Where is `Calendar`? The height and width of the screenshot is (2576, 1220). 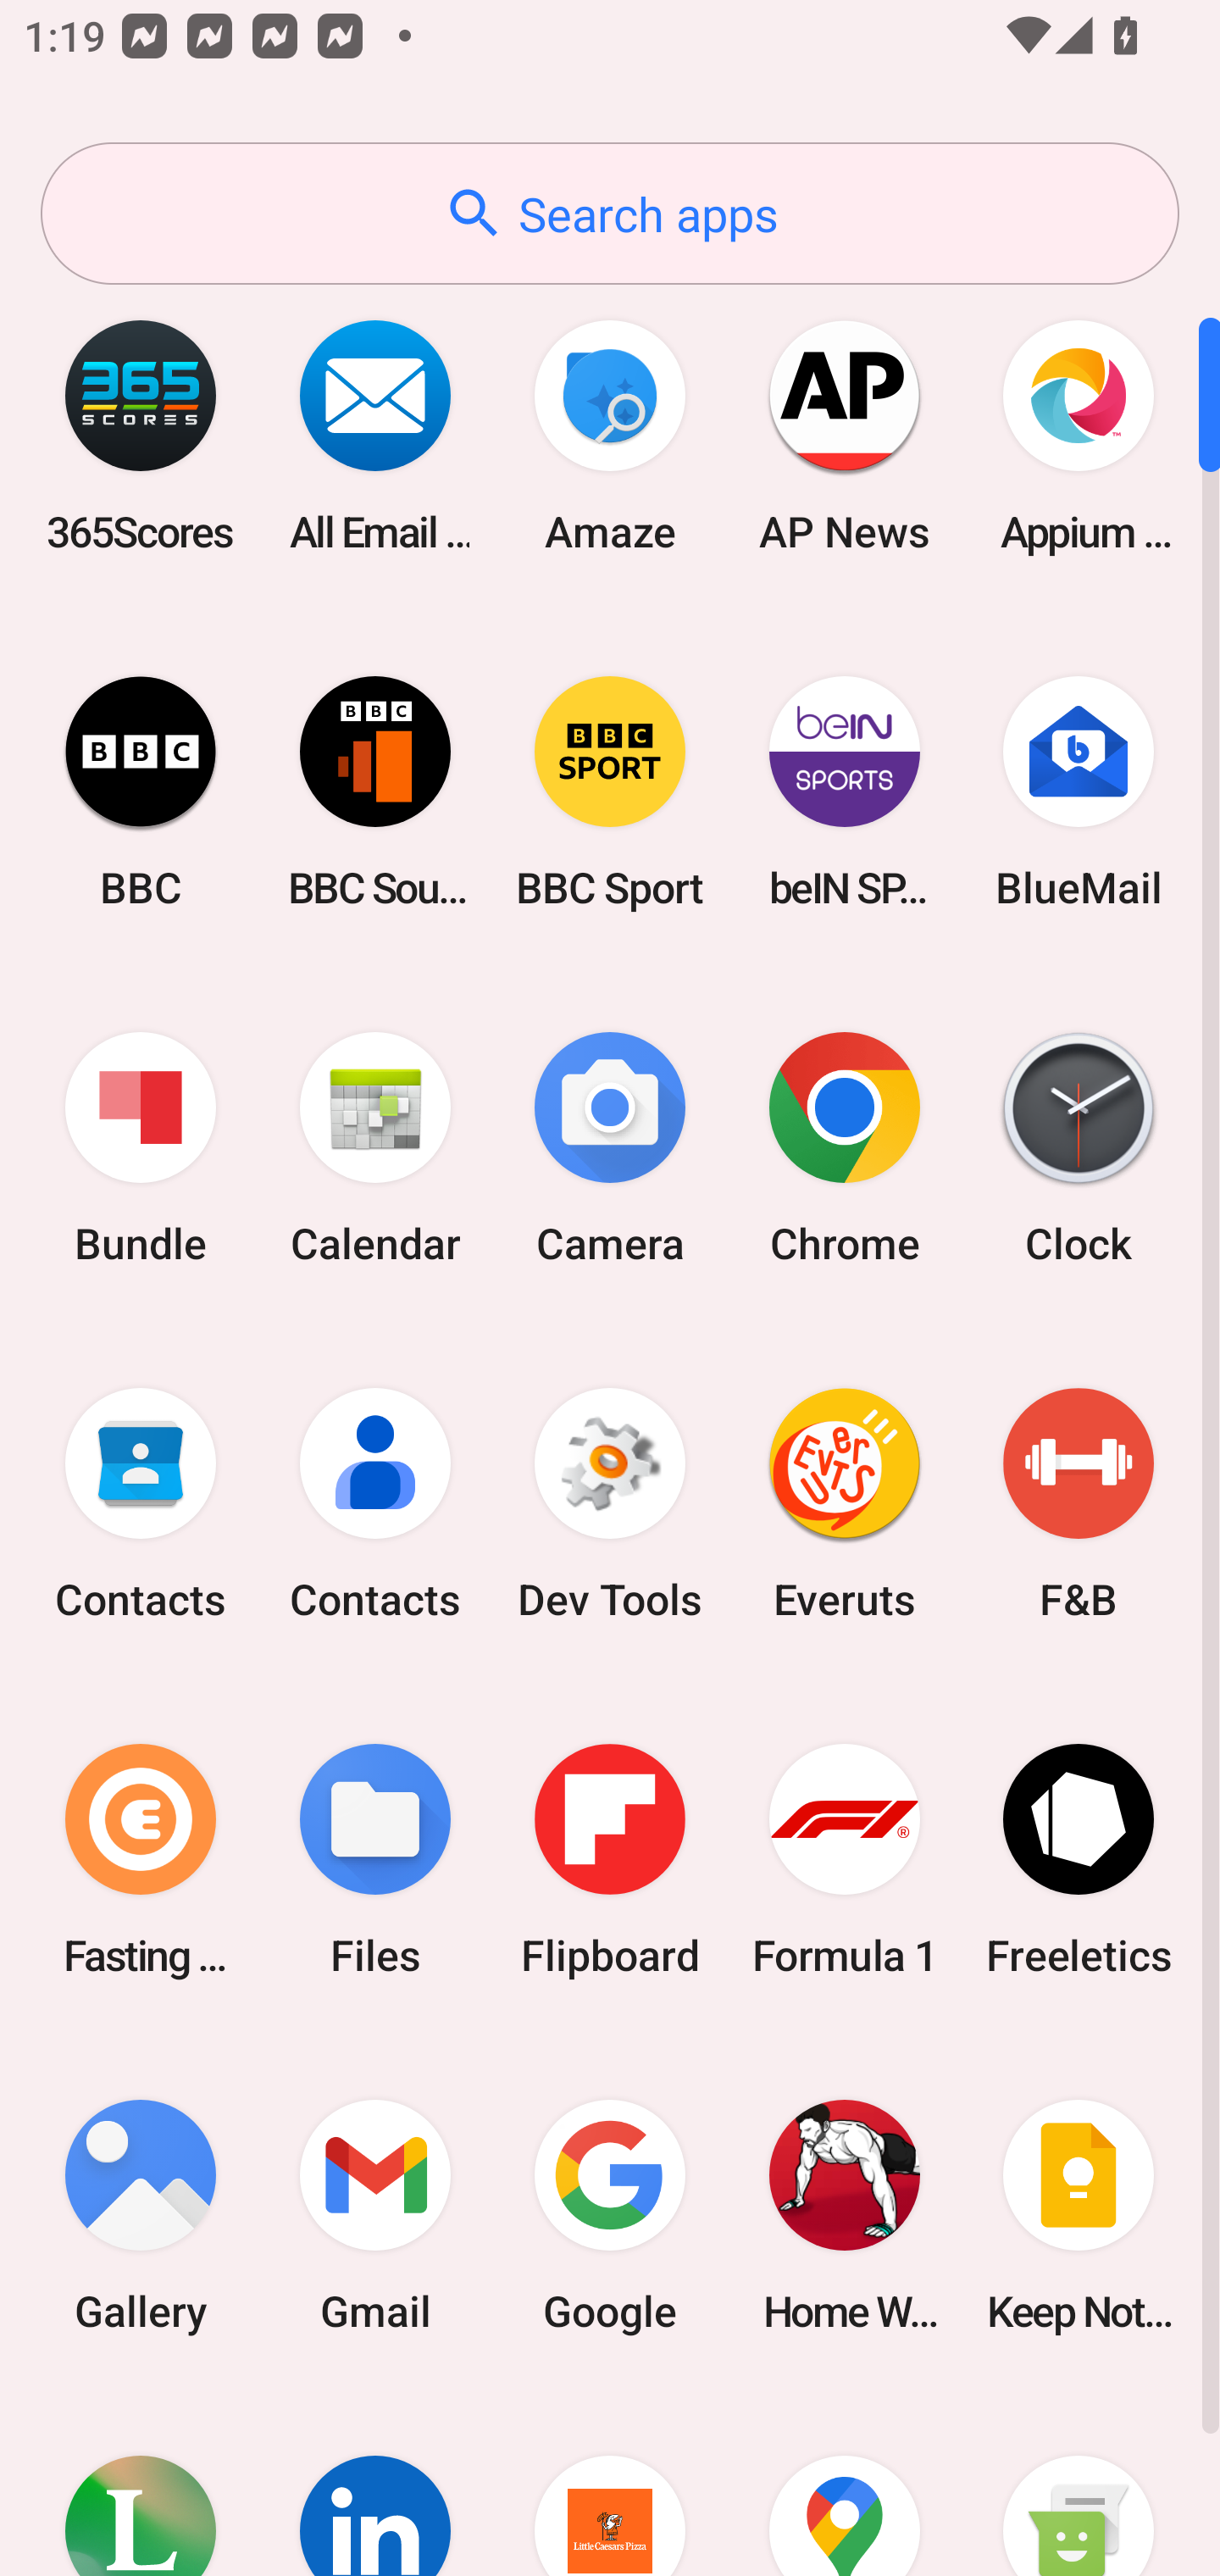
Calendar is located at coordinates (375, 1149).